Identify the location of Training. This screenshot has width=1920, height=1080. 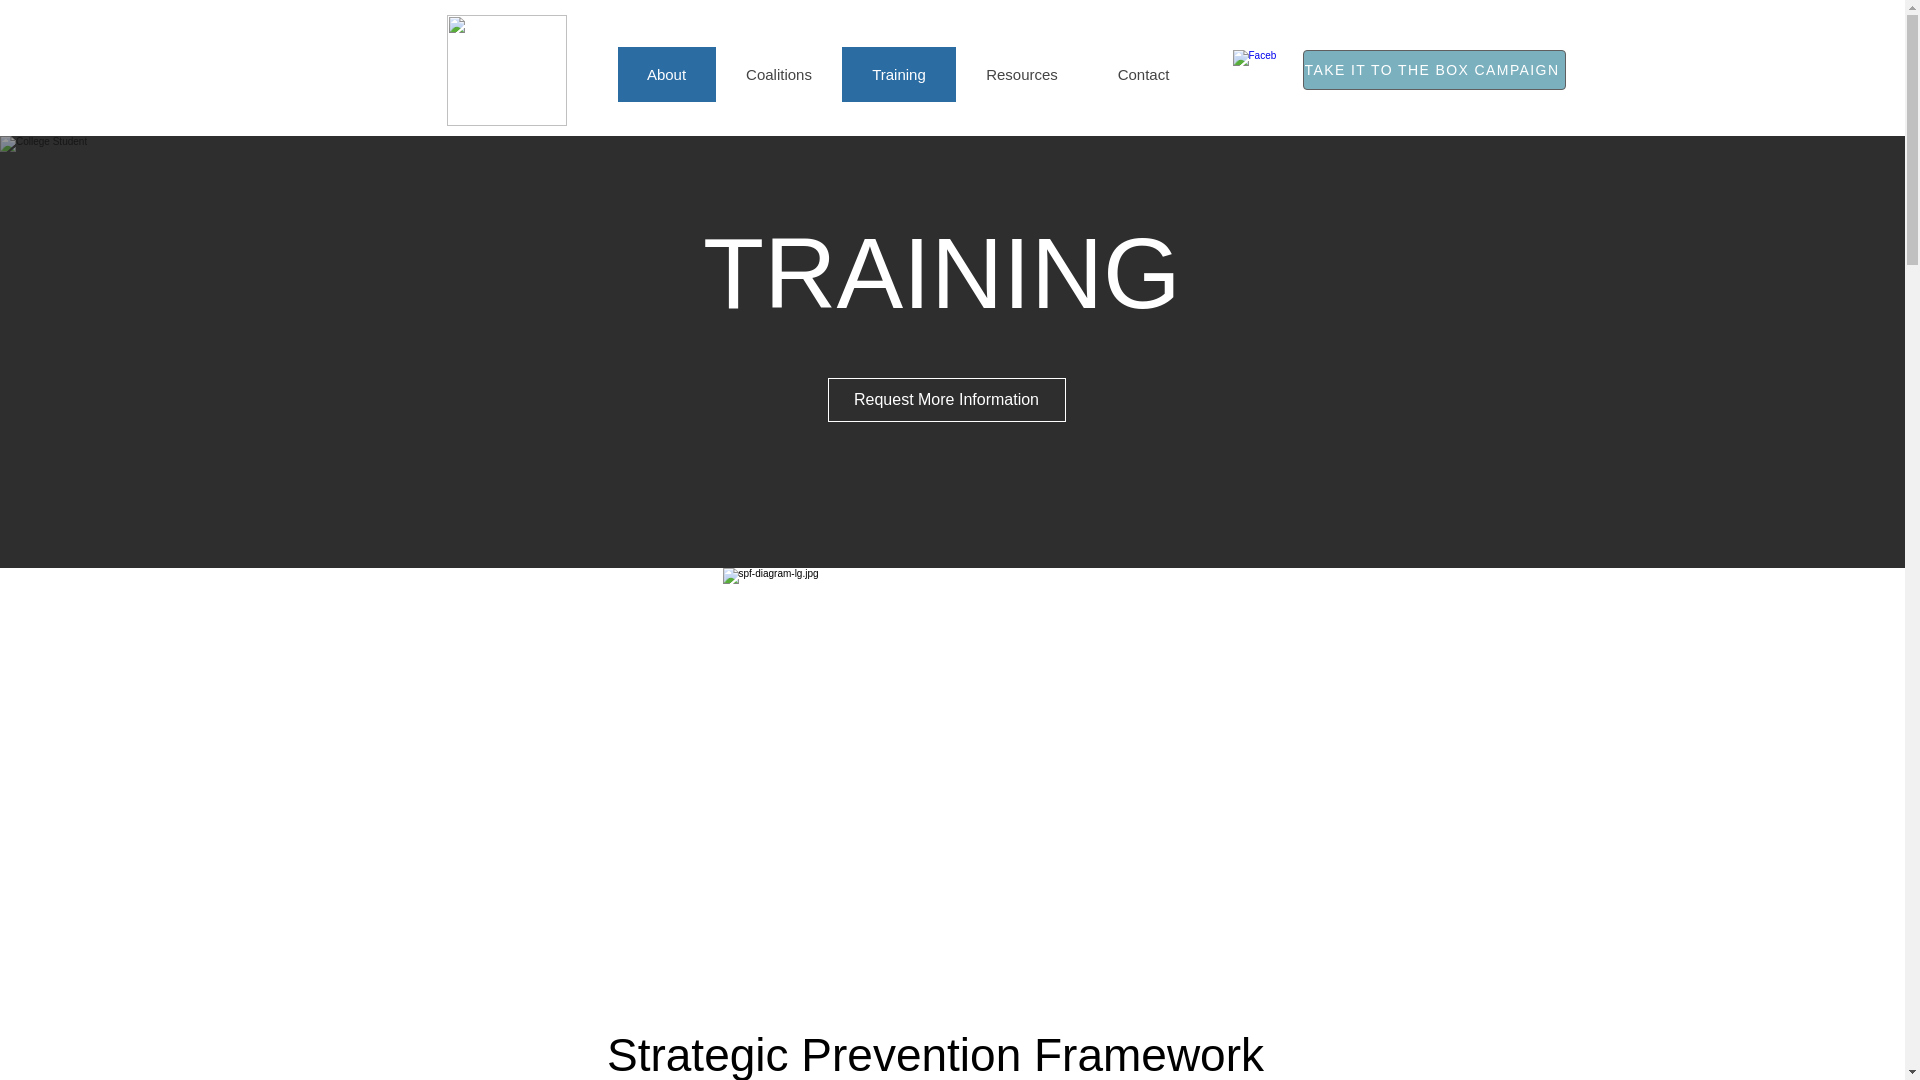
(899, 74).